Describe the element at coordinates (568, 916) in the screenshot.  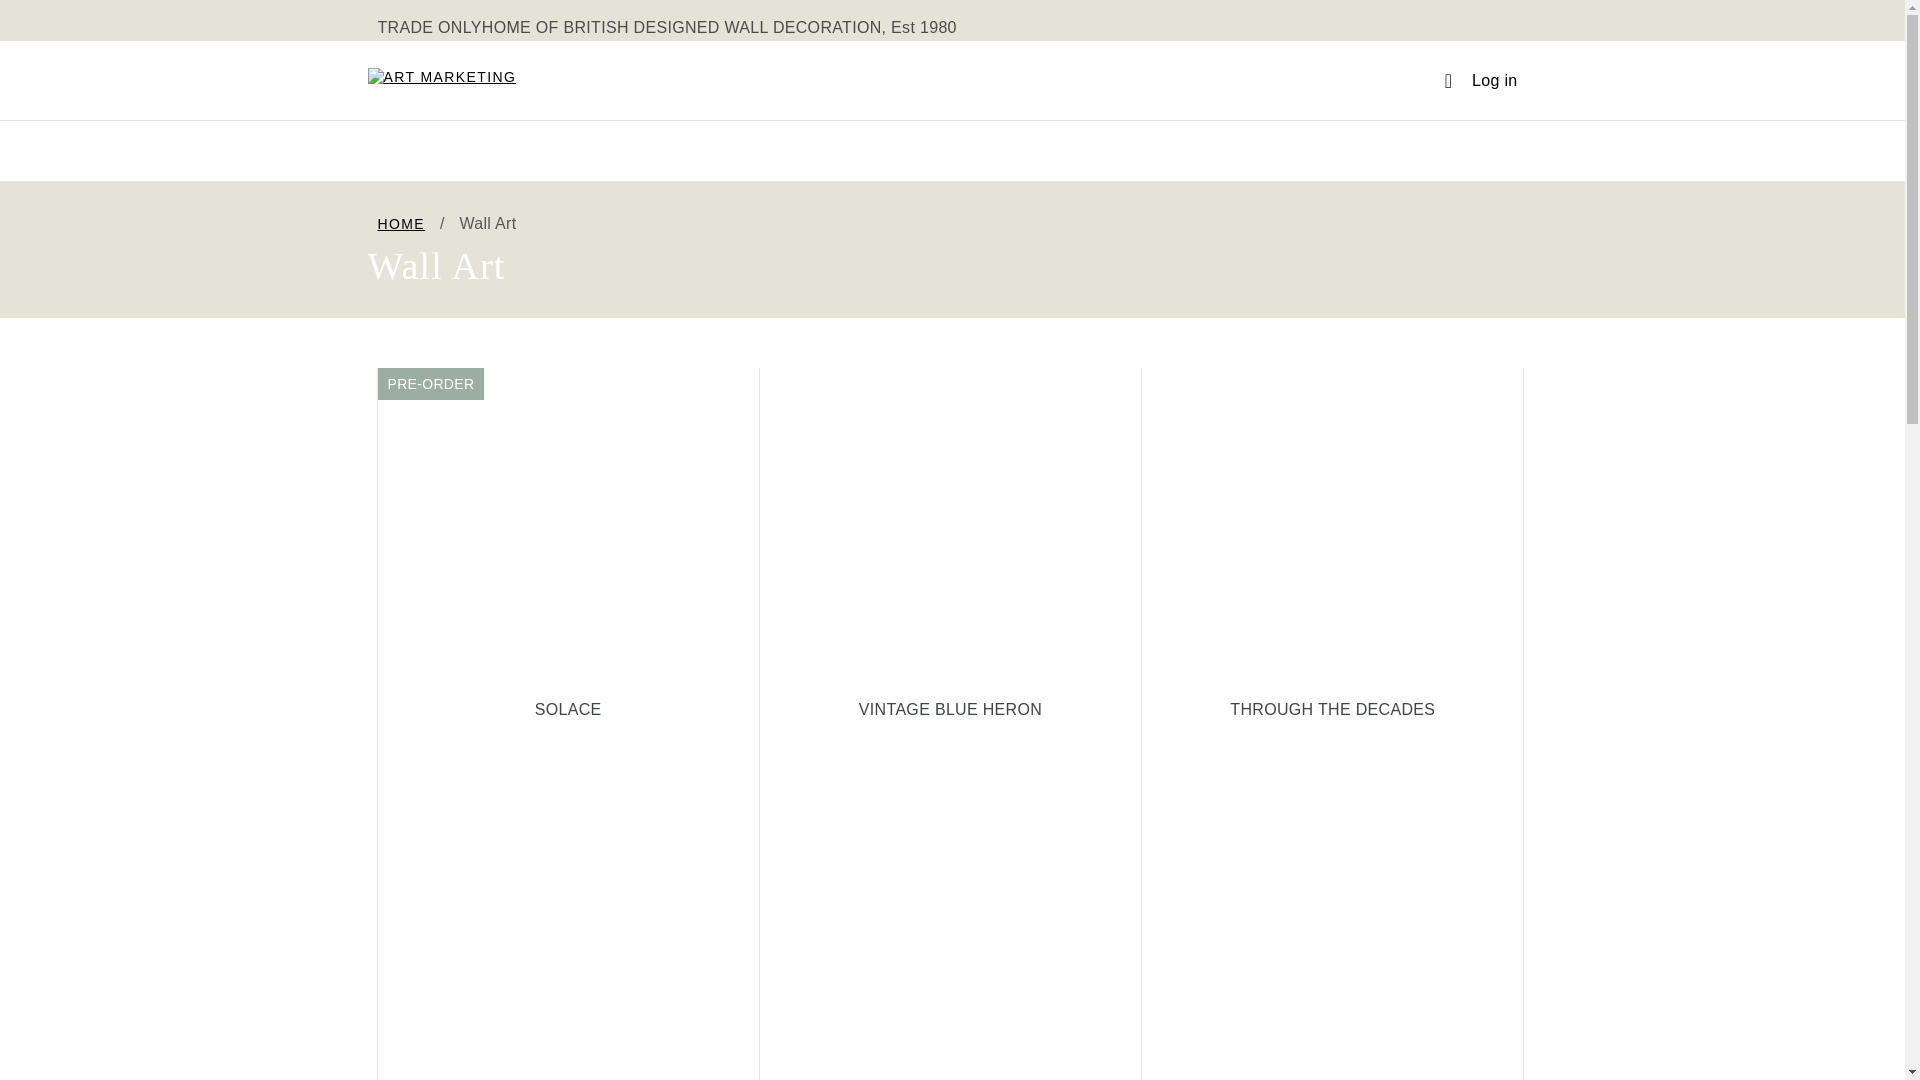
I see `SHADY OAKS PASTURE` at that location.